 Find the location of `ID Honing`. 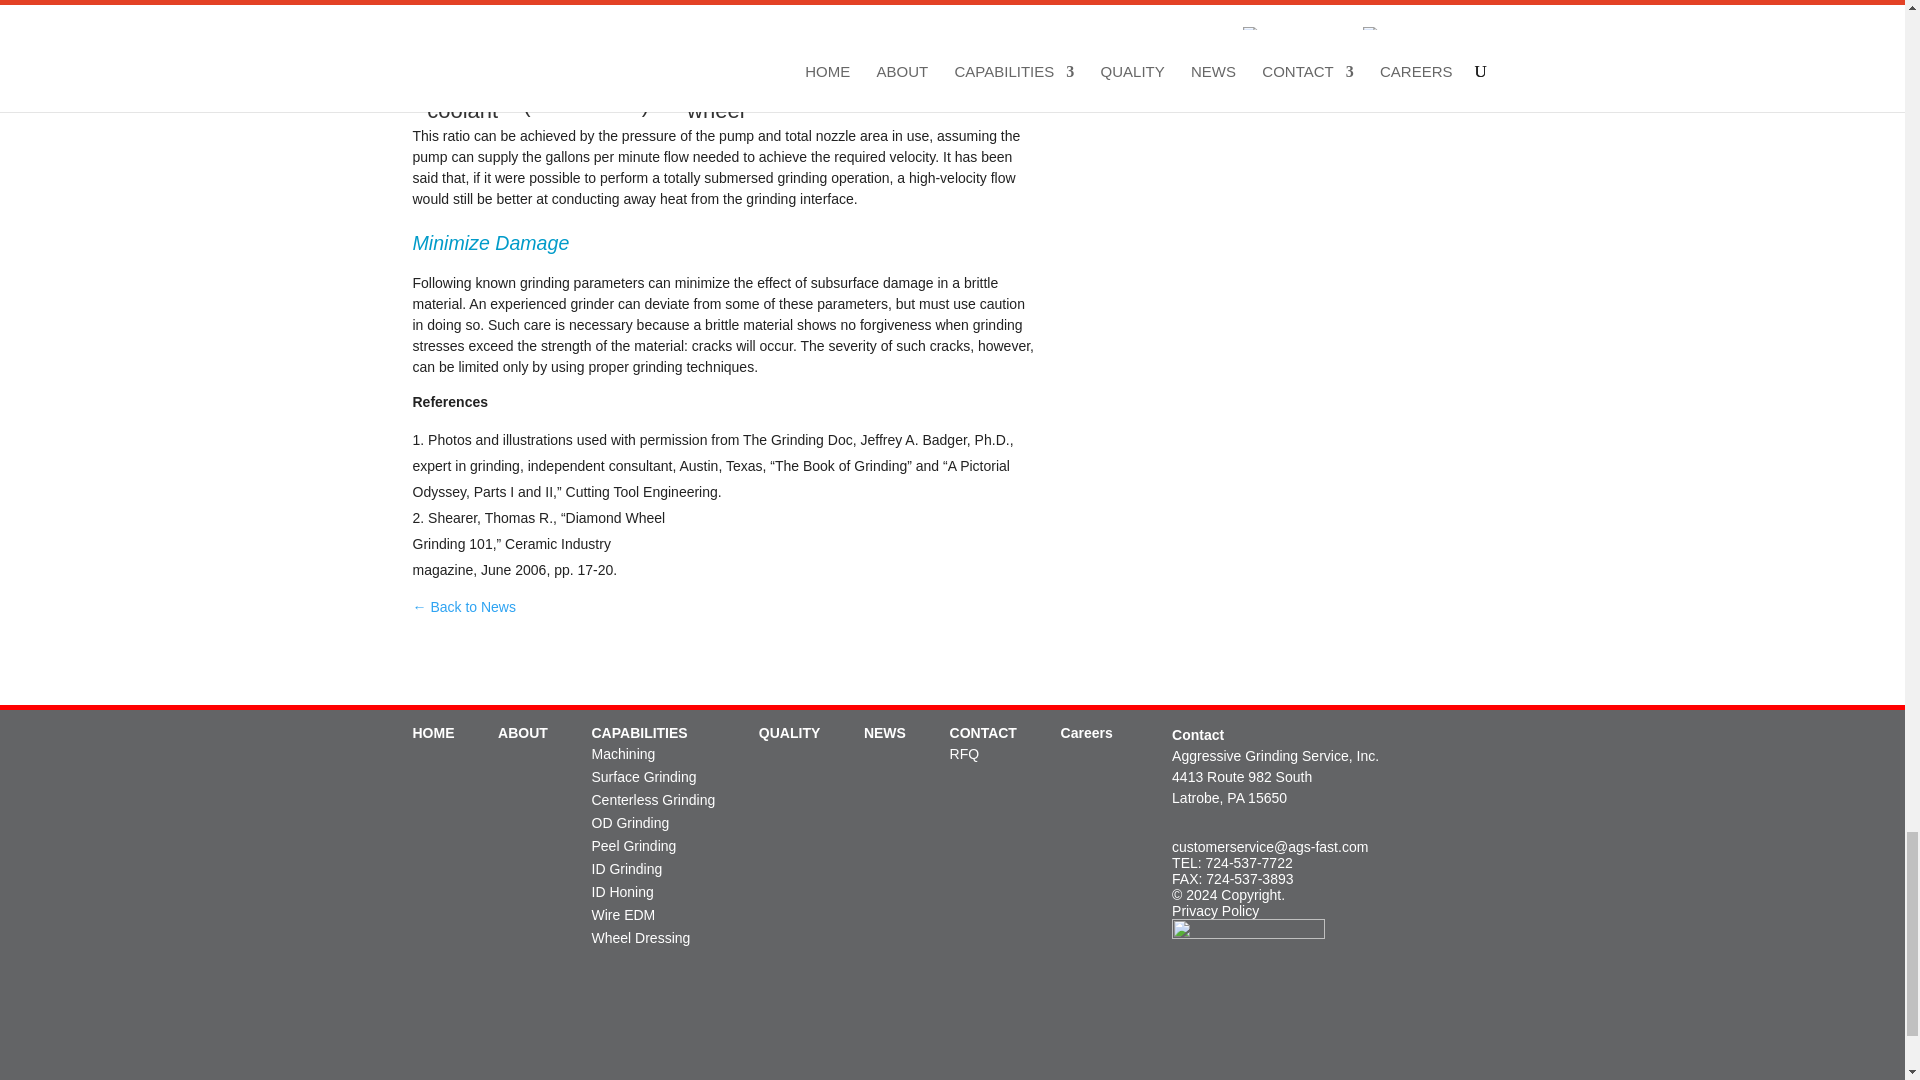

ID Honing is located at coordinates (622, 892).